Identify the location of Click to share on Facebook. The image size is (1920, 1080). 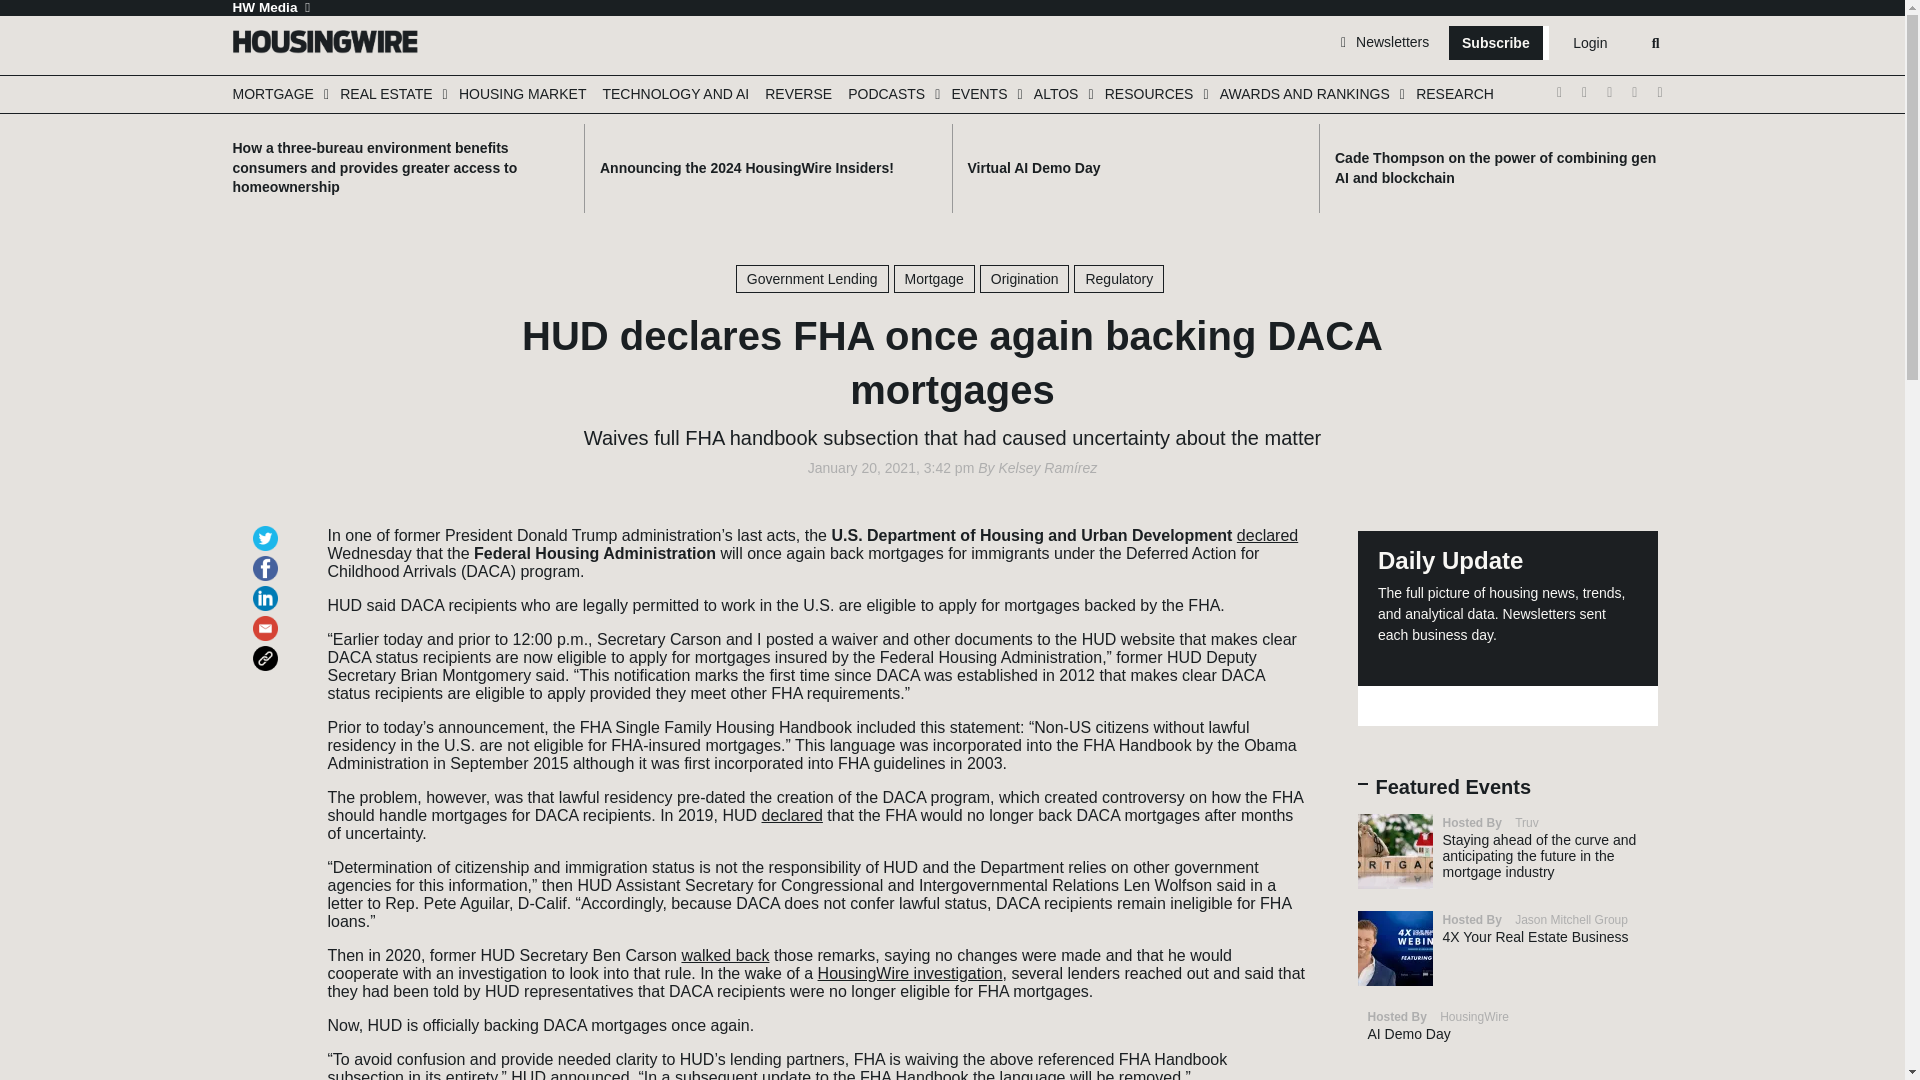
(268, 559).